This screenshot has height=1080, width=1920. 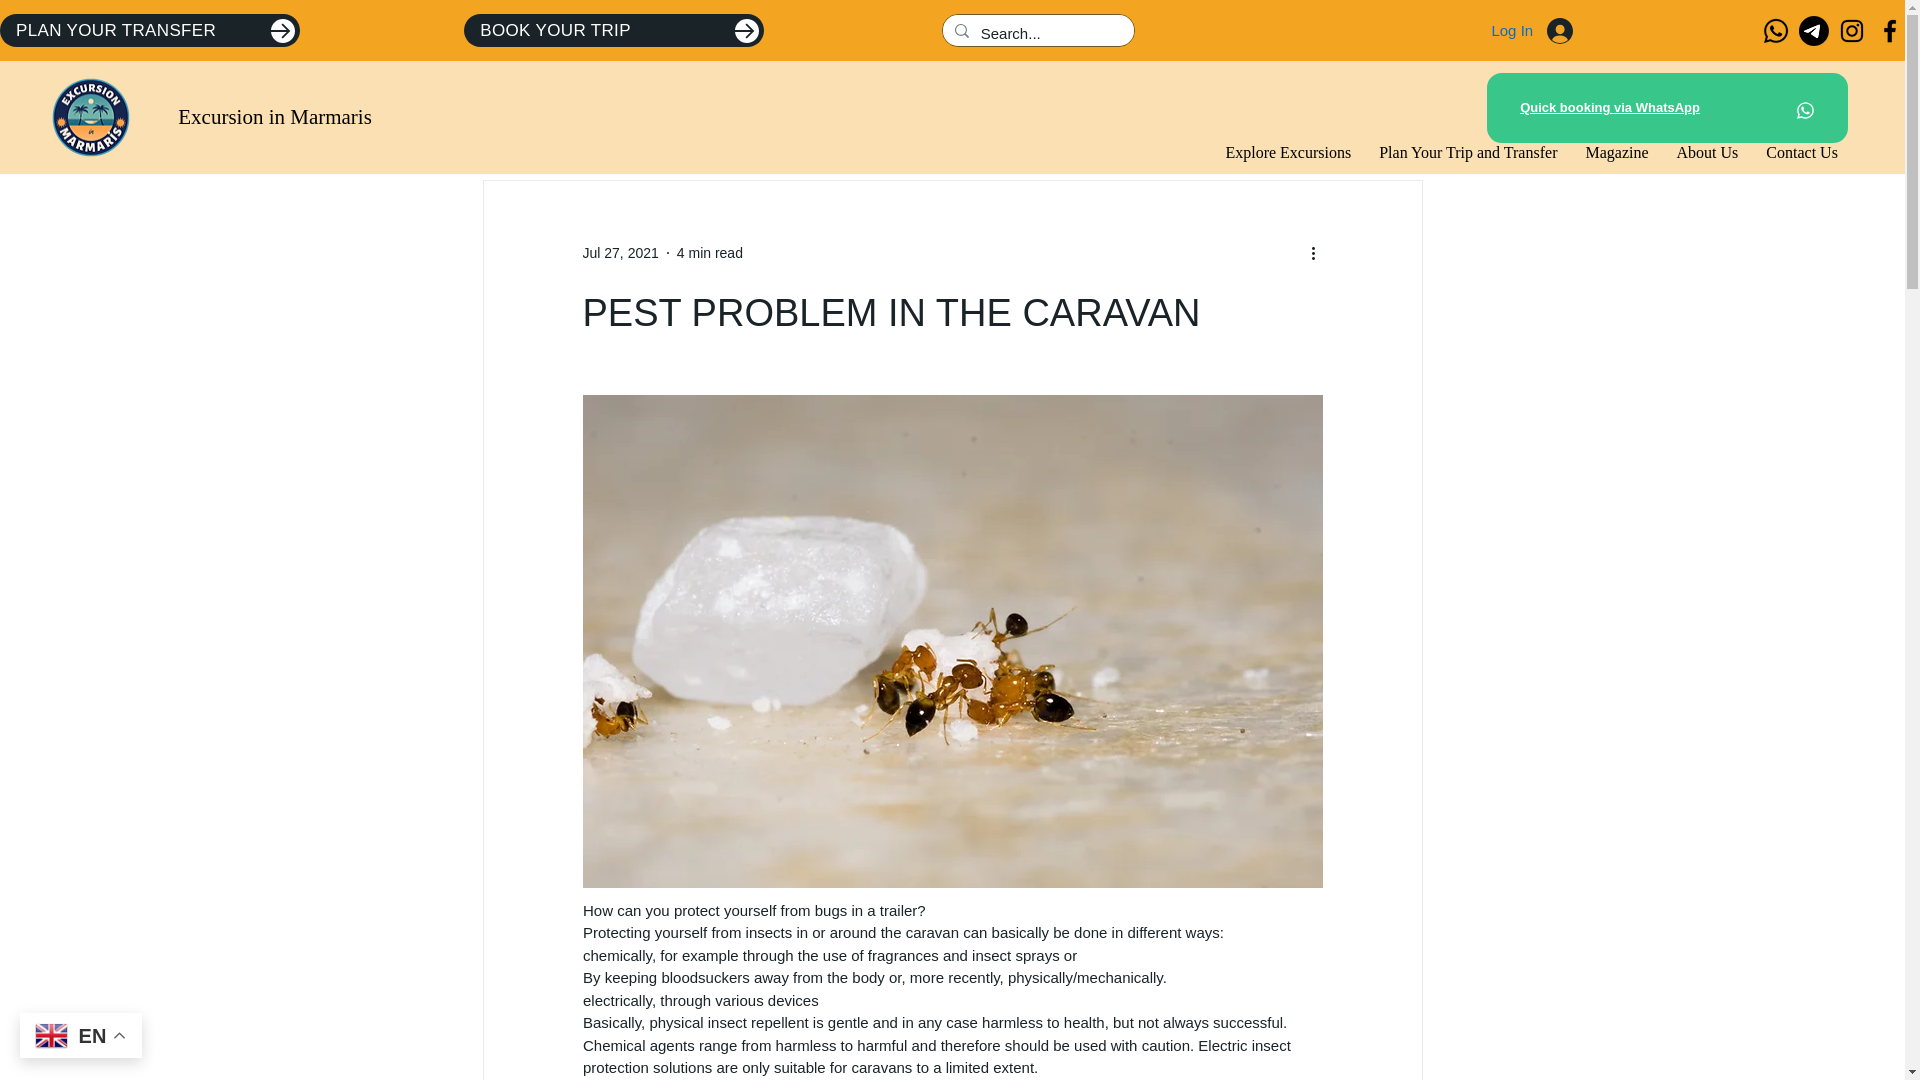 I want to click on Quick booking via WhatsApp, so click(x=1610, y=107).